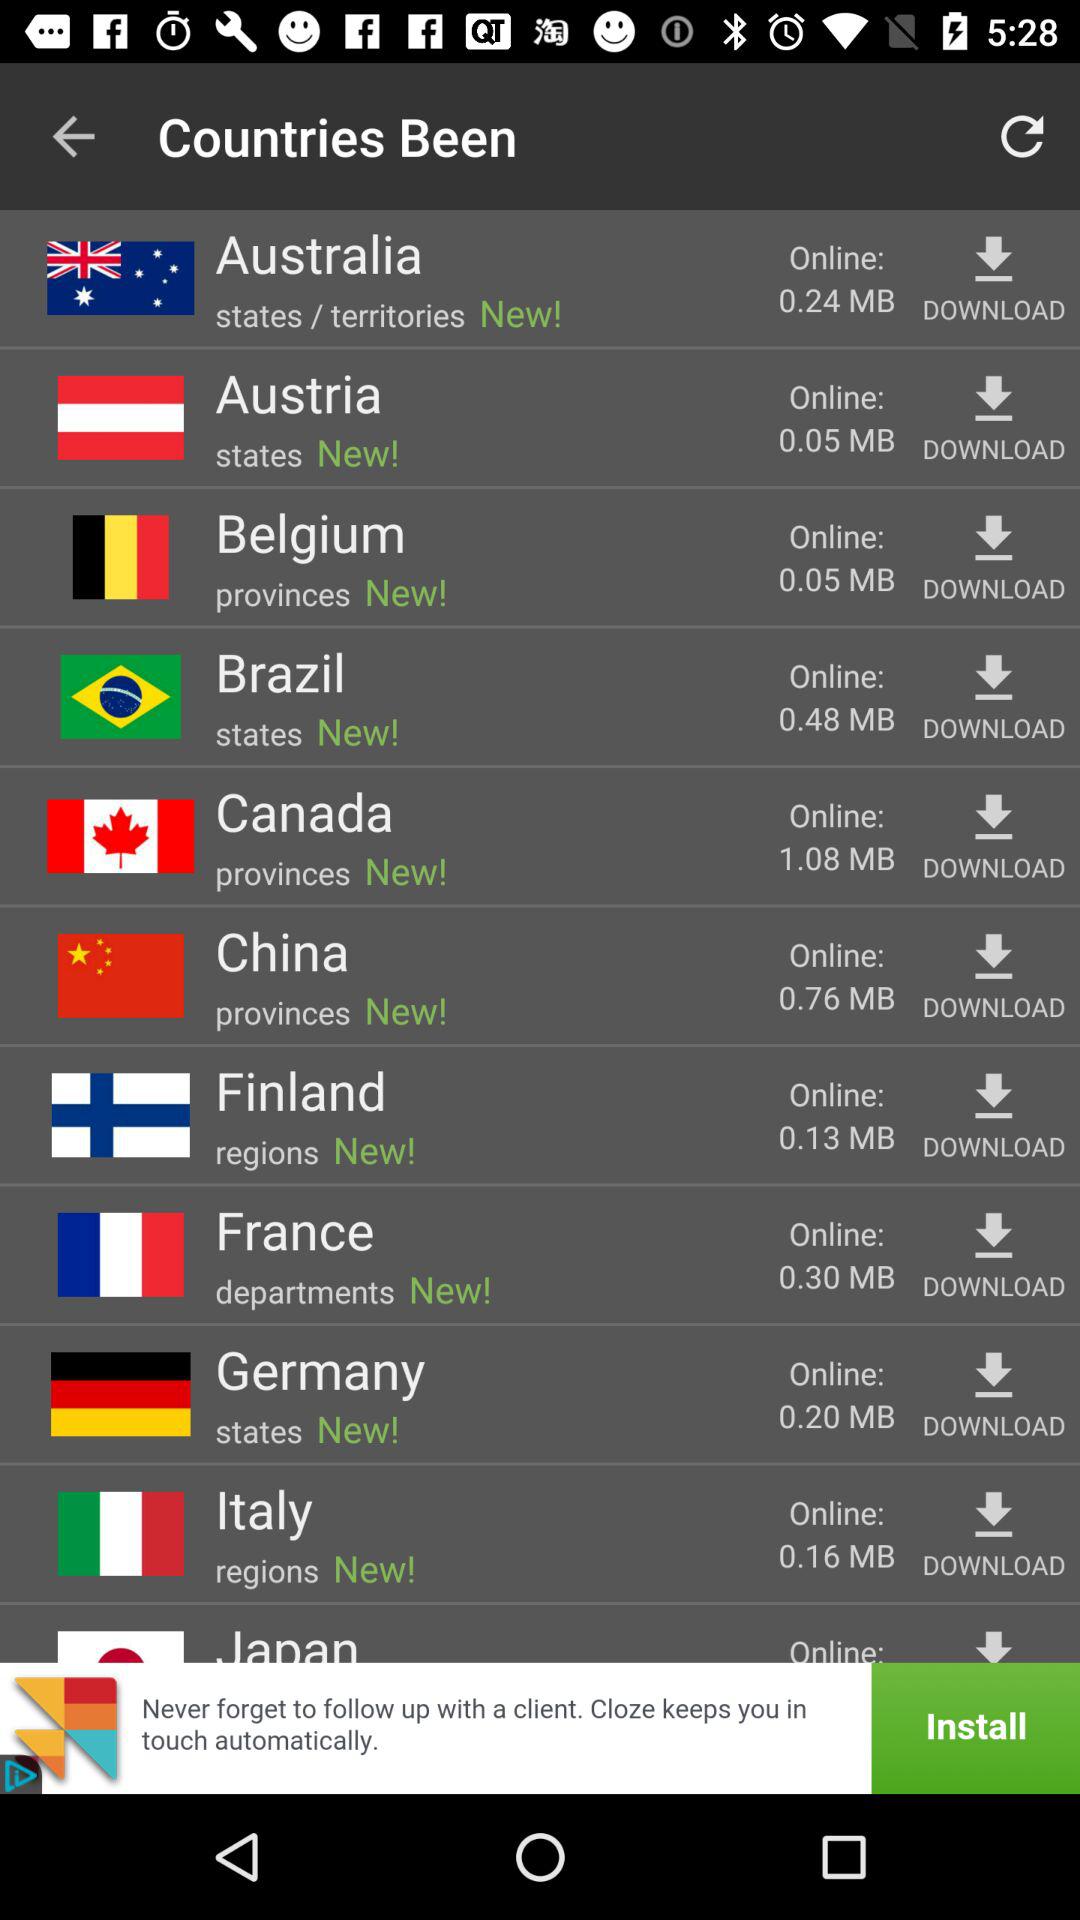  What do you see at coordinates (994, 1376) in the screenshot?
I see `download germany` at bounding box center [994, 1376].